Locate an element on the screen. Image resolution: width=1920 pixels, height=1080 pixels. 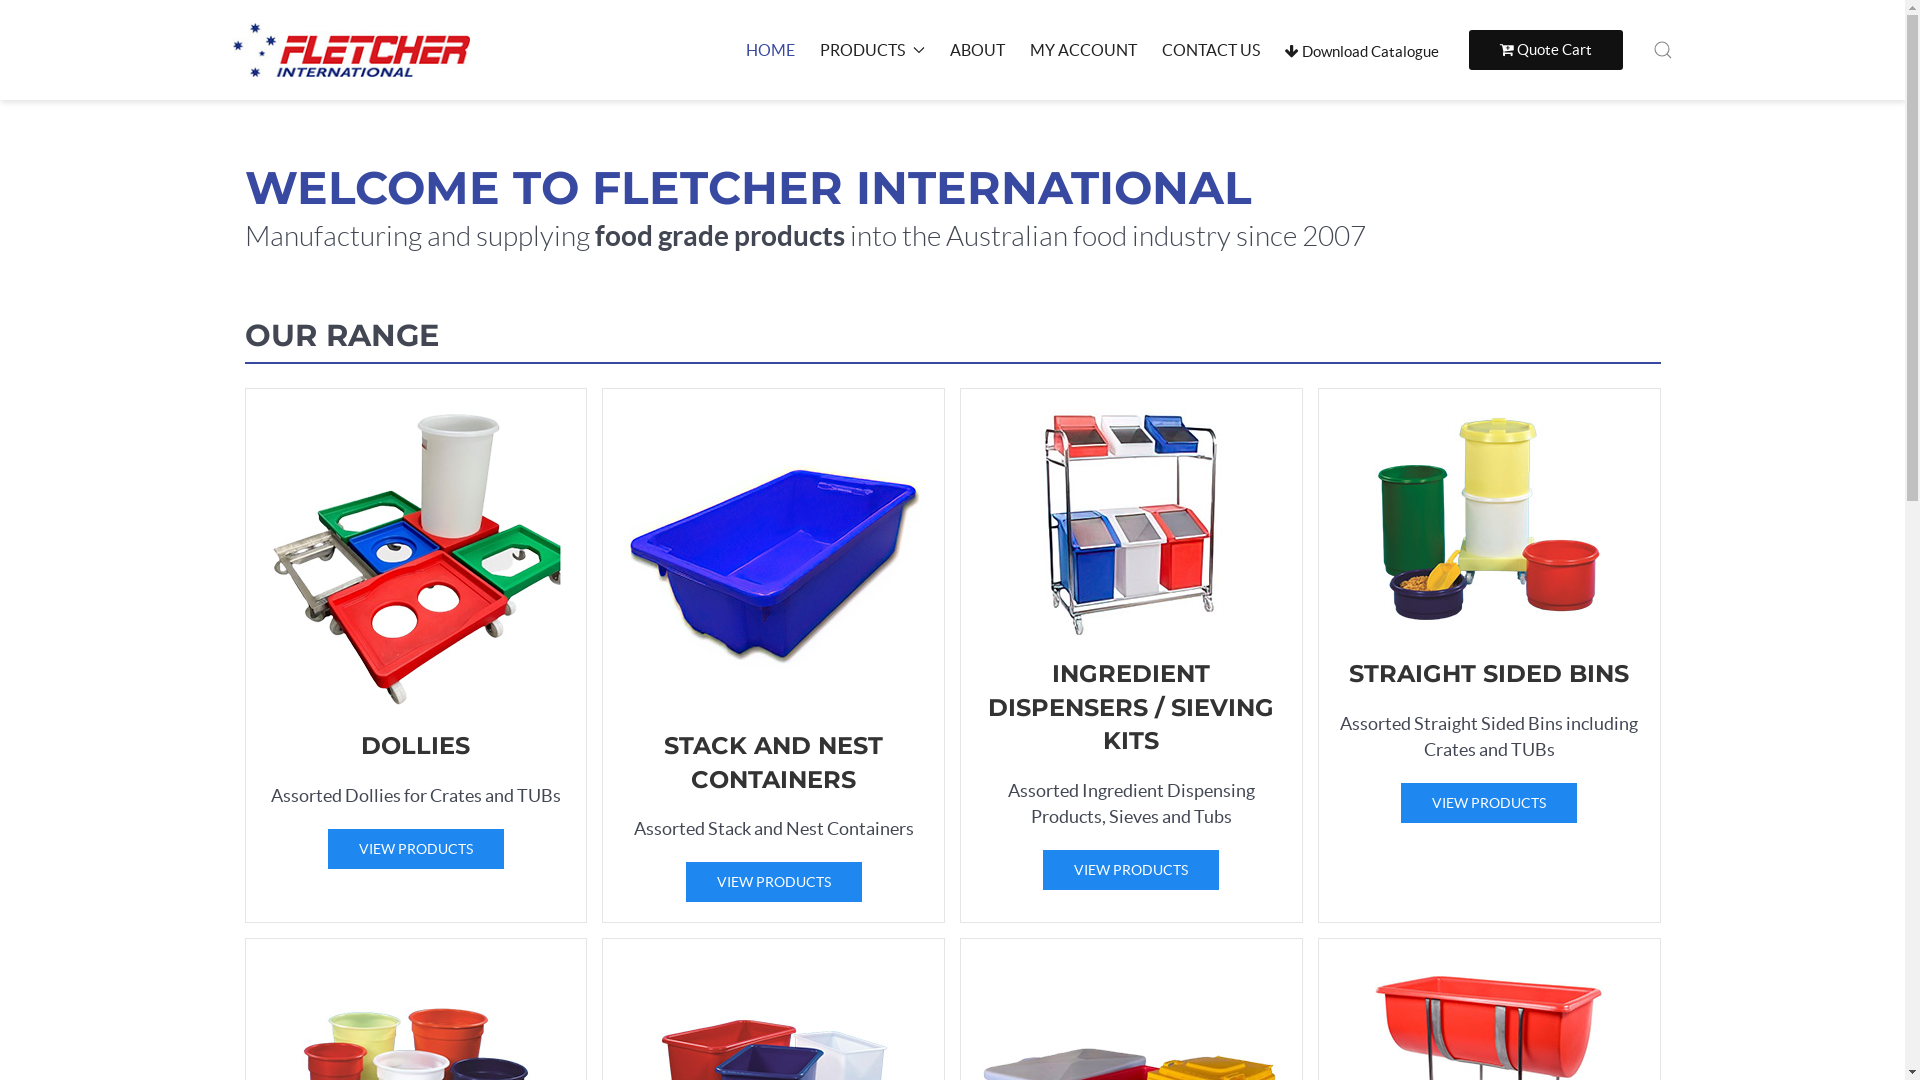
Straight Sided Bins is located at coordinates (1490, 656).